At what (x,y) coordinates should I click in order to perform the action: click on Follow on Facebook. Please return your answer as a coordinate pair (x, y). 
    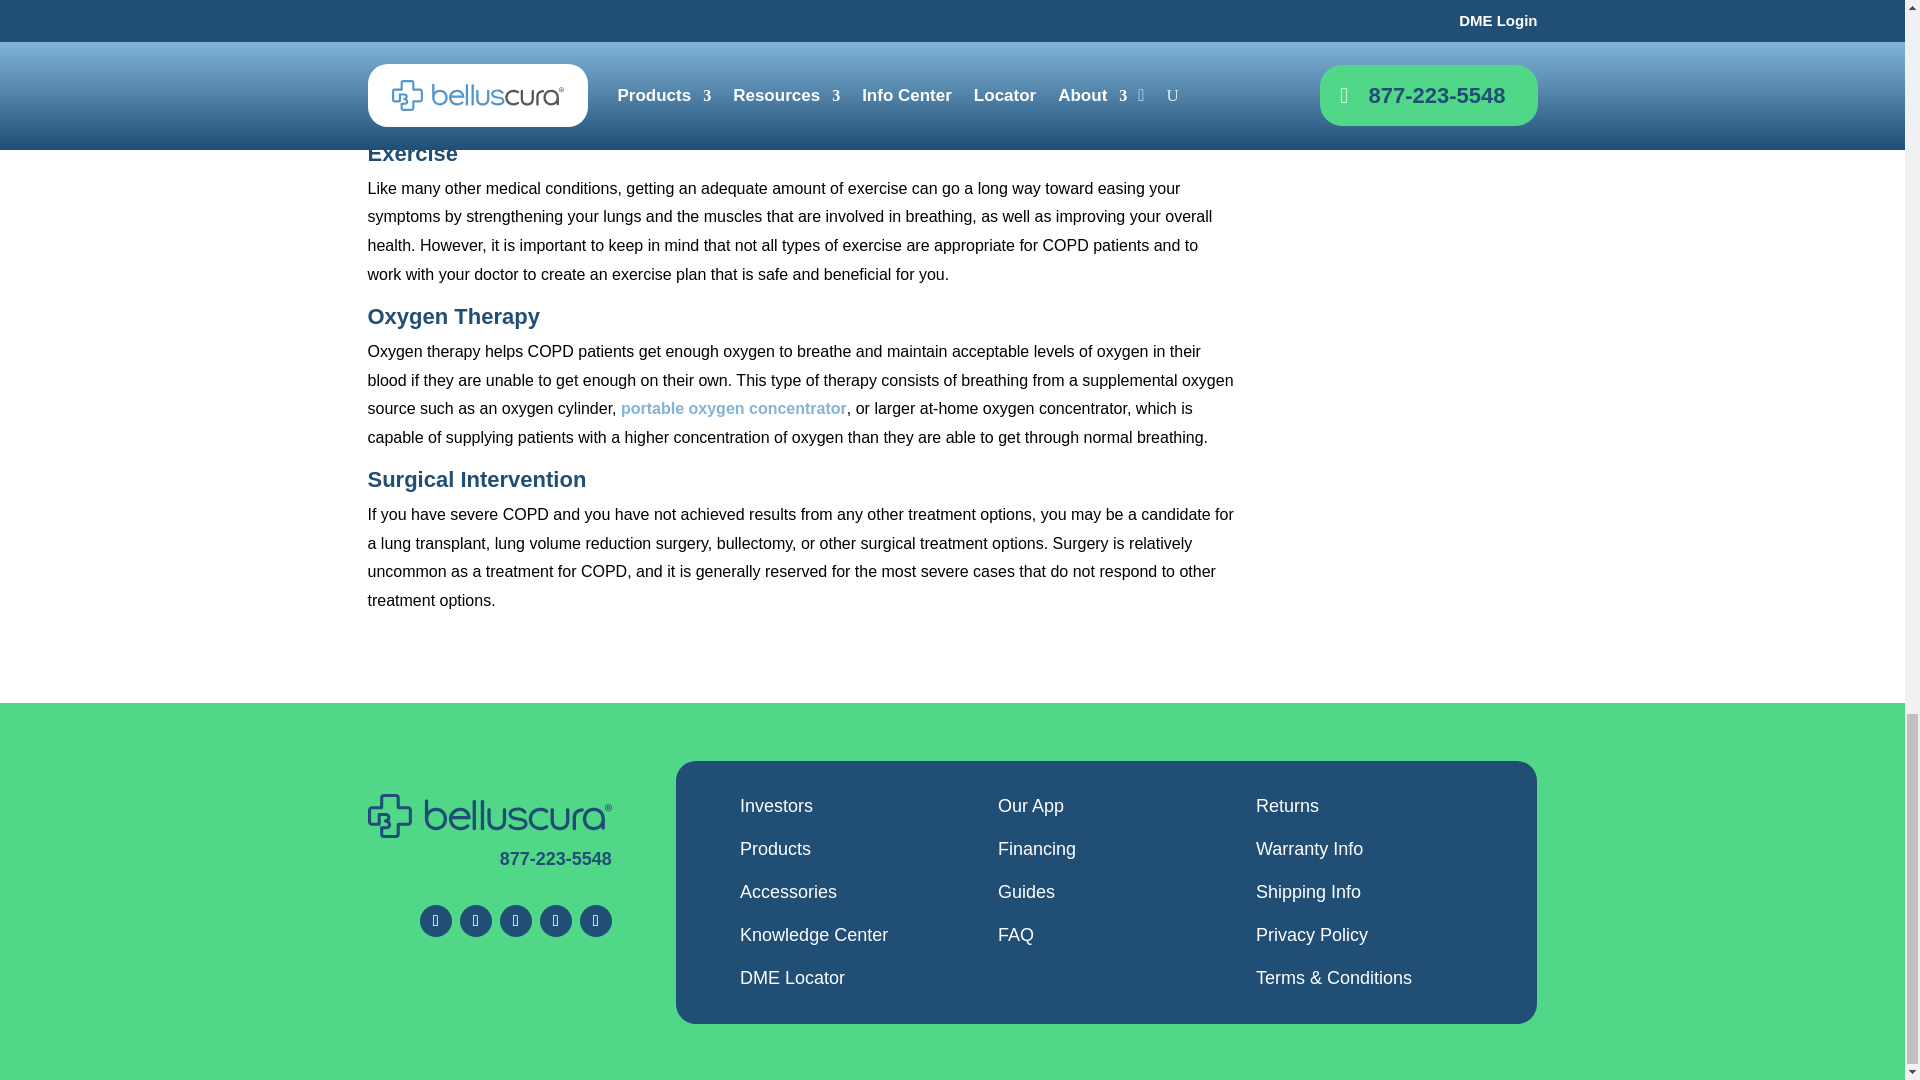
    Looking at the image, I should click on (436, 921).